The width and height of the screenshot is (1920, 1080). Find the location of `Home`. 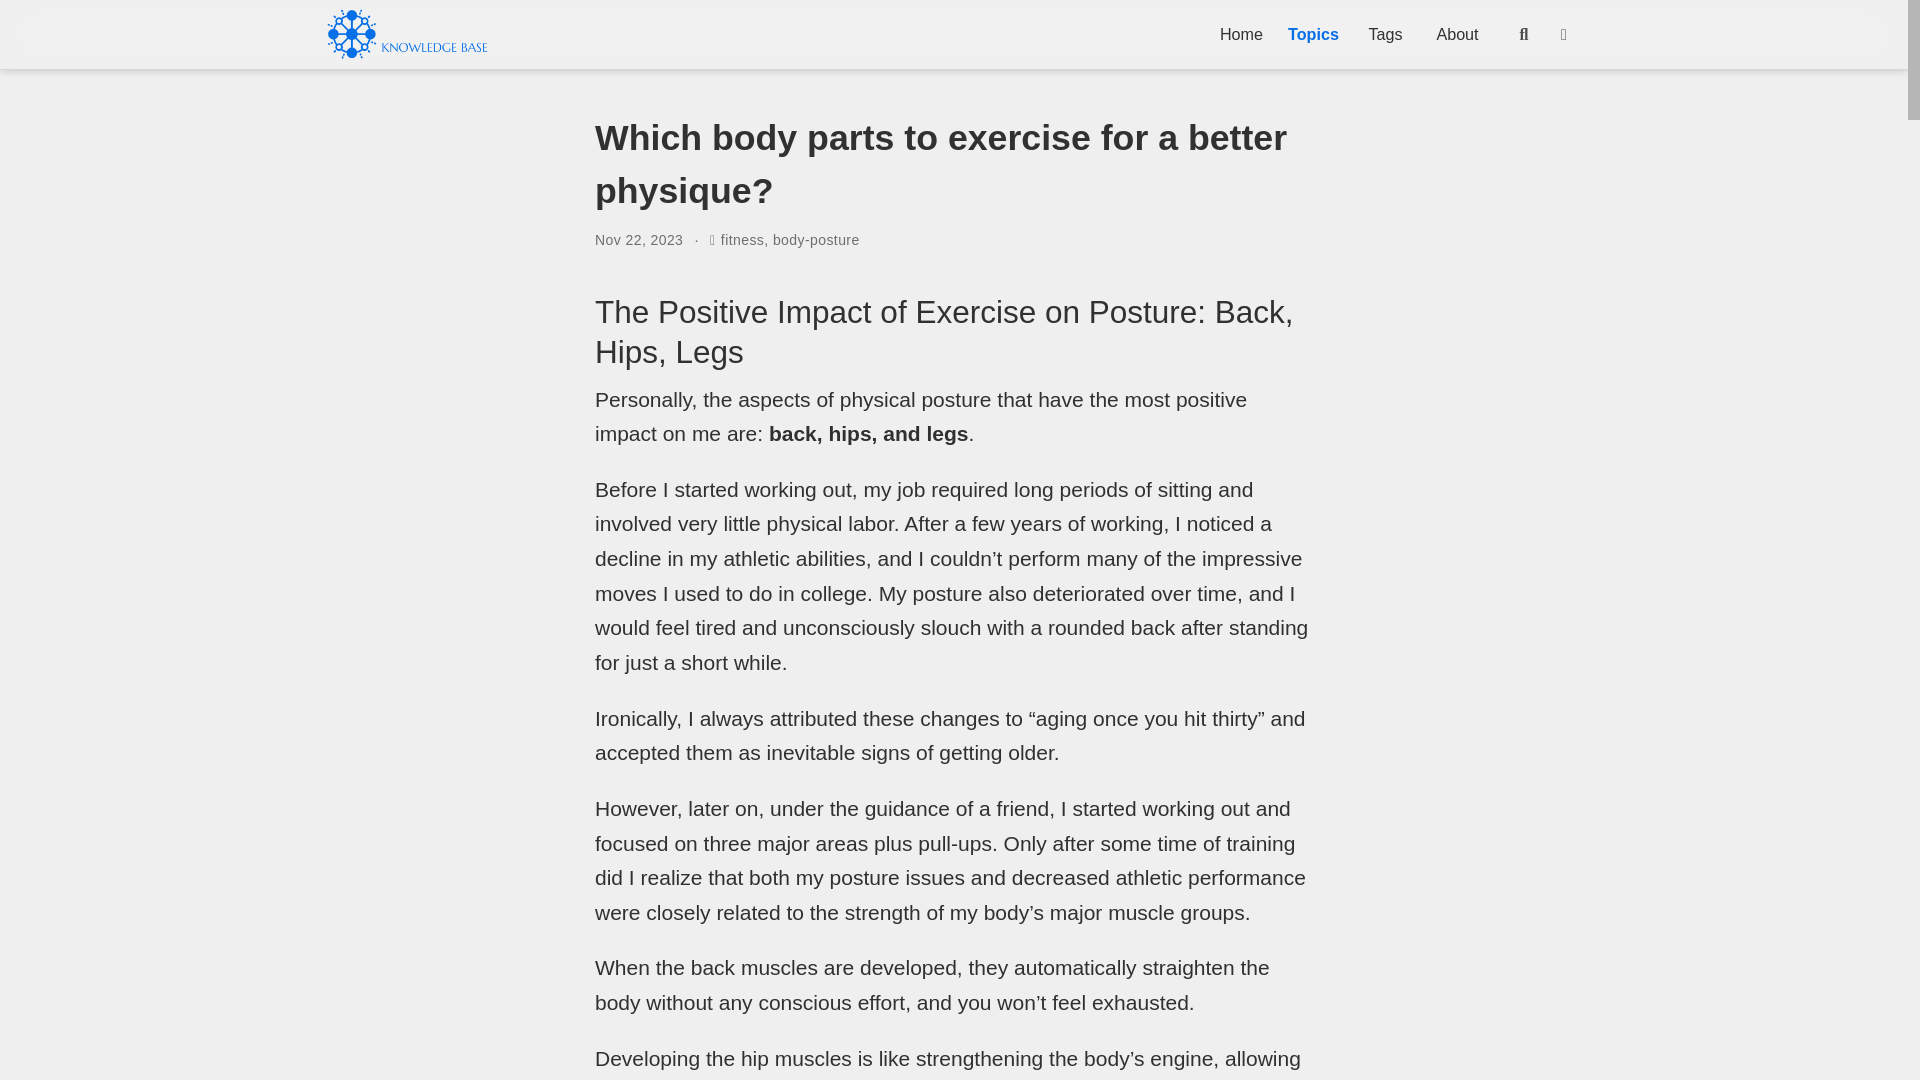

Home is located at coordinates (1242, 34).